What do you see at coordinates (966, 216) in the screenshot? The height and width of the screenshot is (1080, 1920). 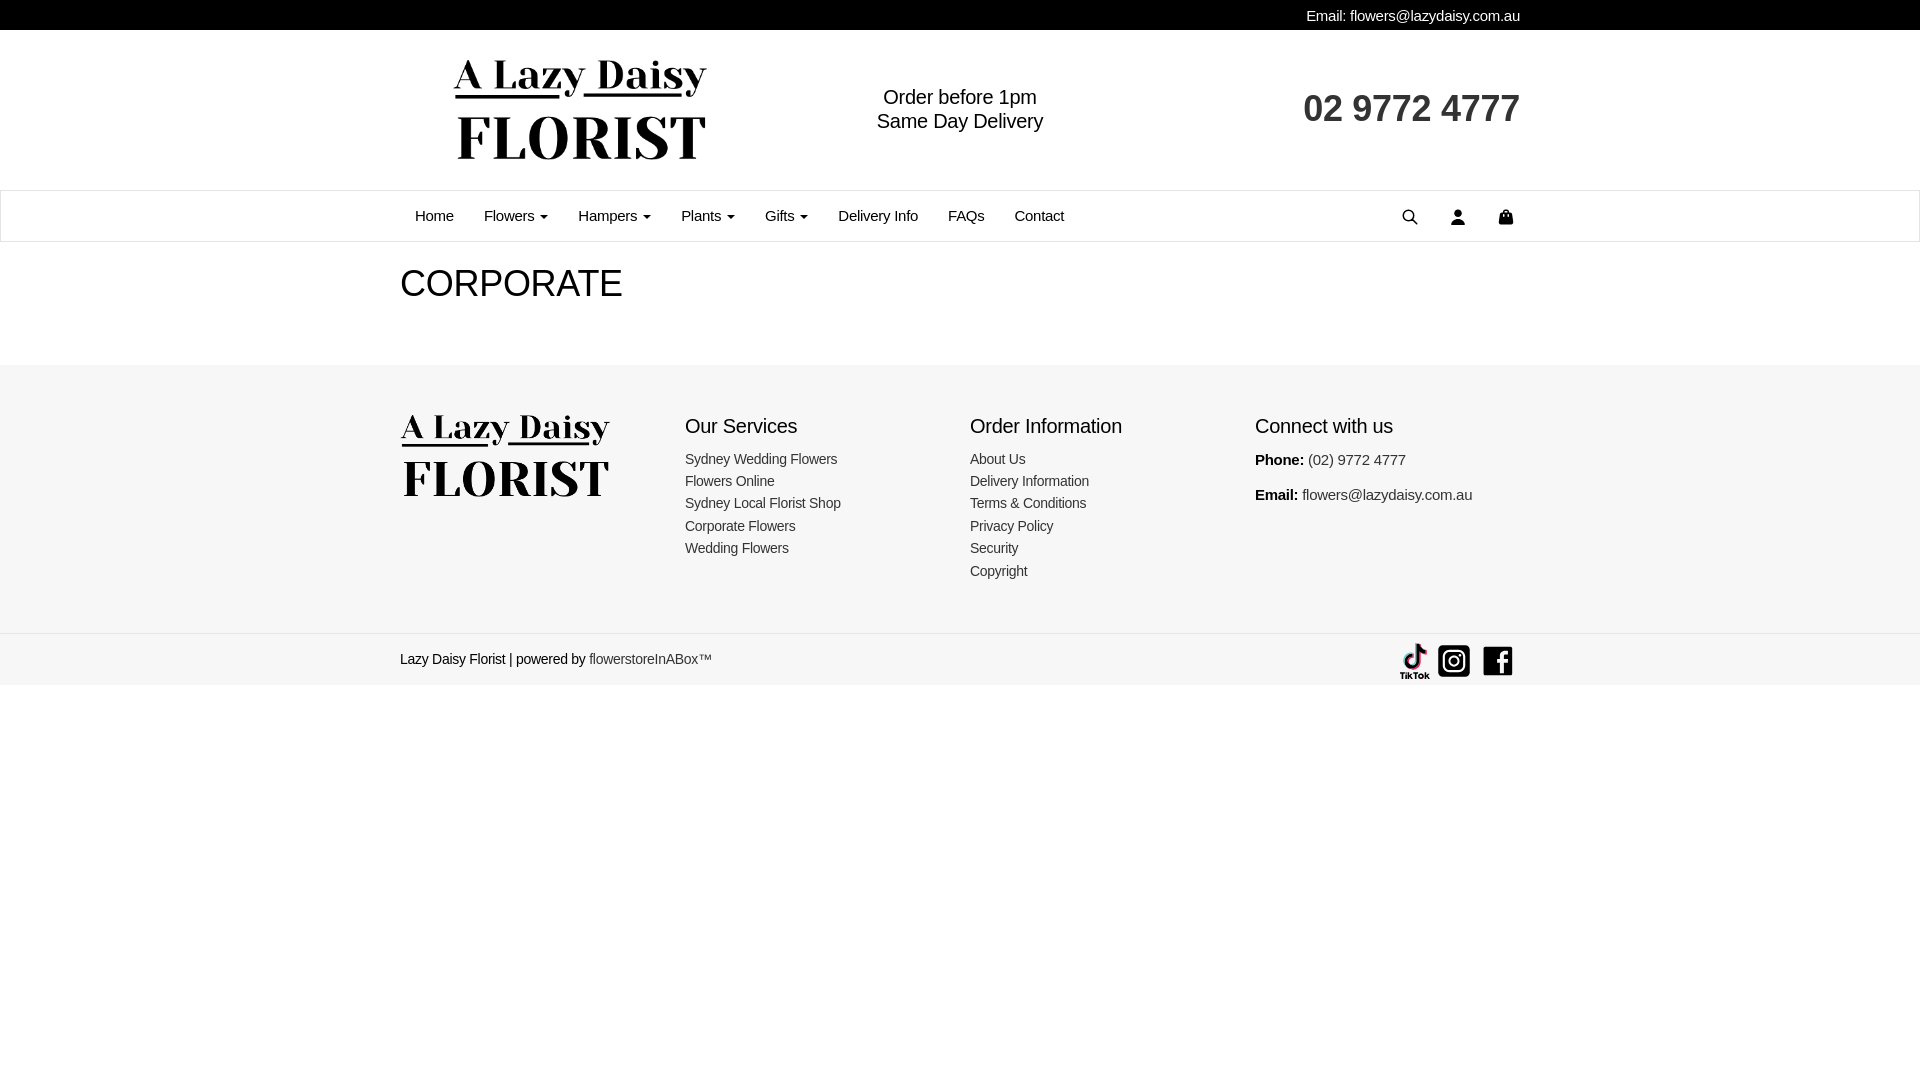 I see `FAQs` at bounding box center [966, 216].